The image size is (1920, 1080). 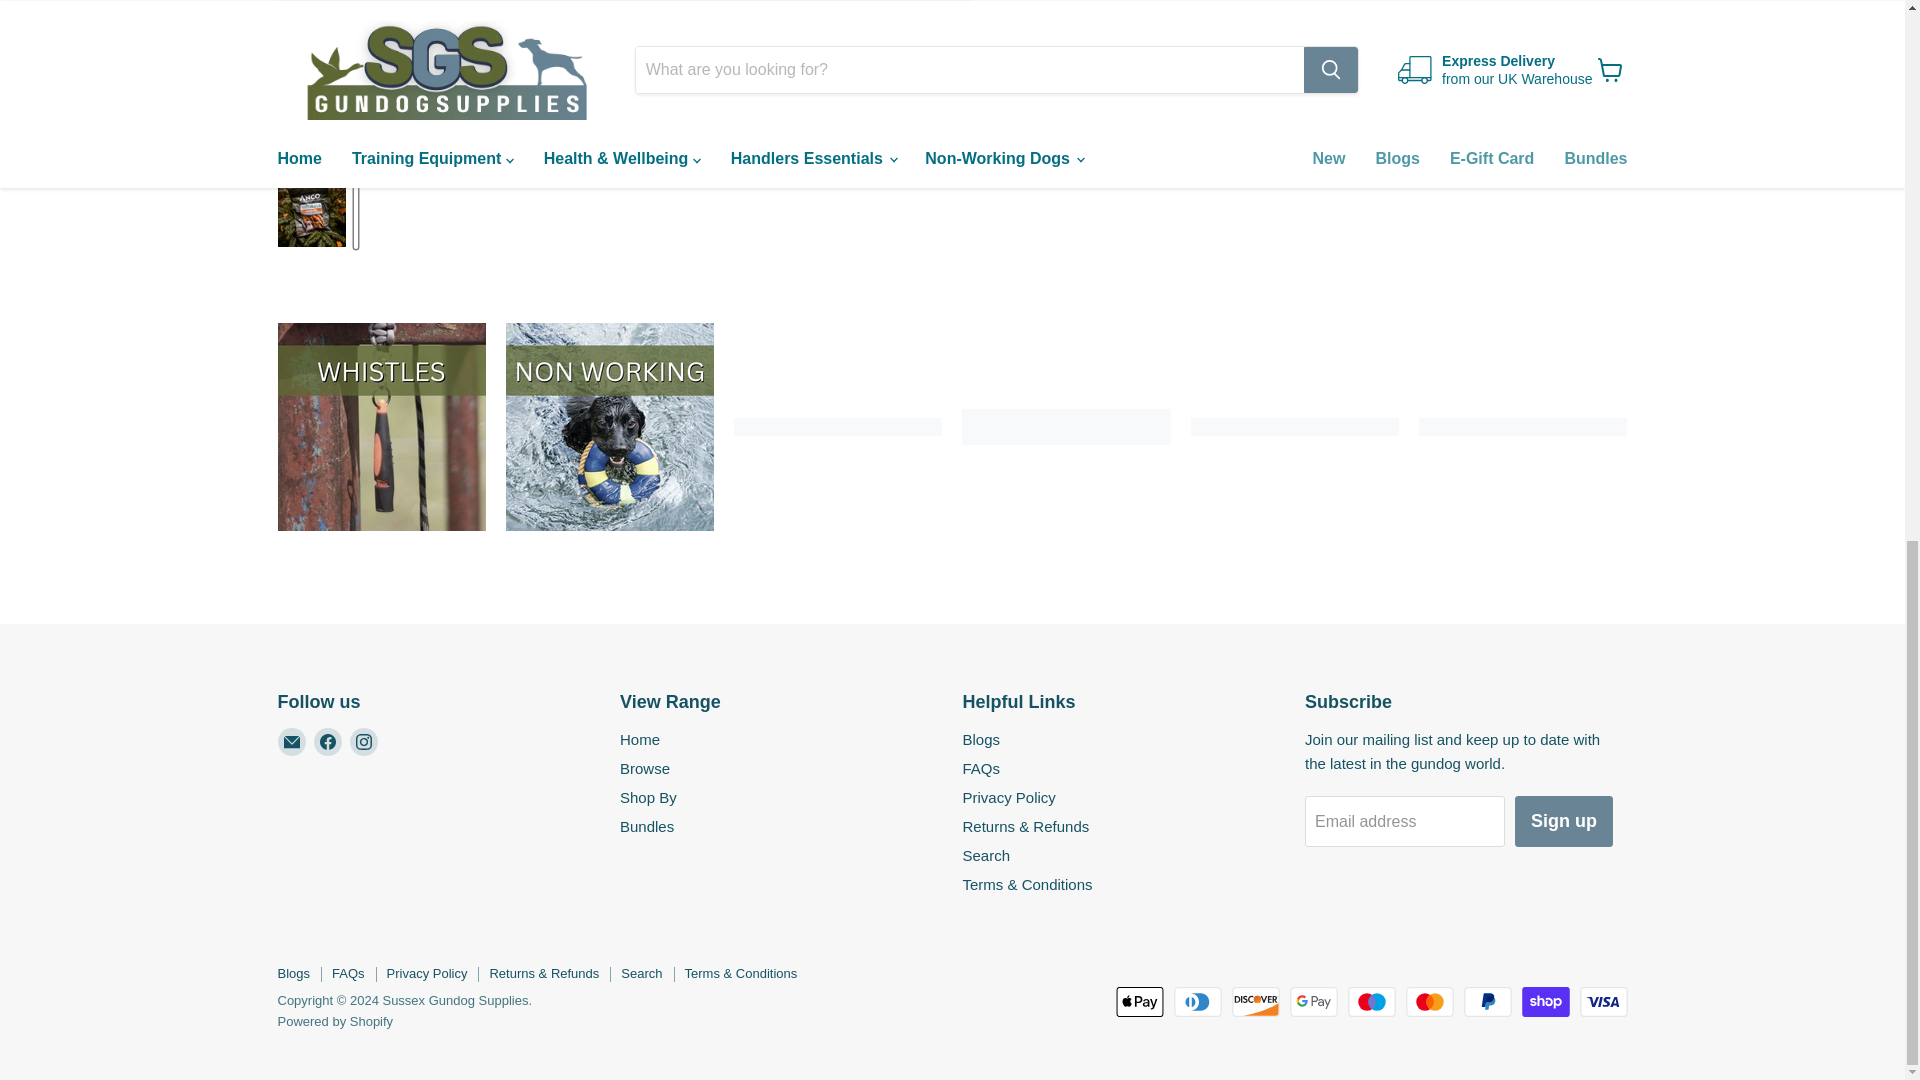 I want to click on Discover, so click(x=1256, y=1002).